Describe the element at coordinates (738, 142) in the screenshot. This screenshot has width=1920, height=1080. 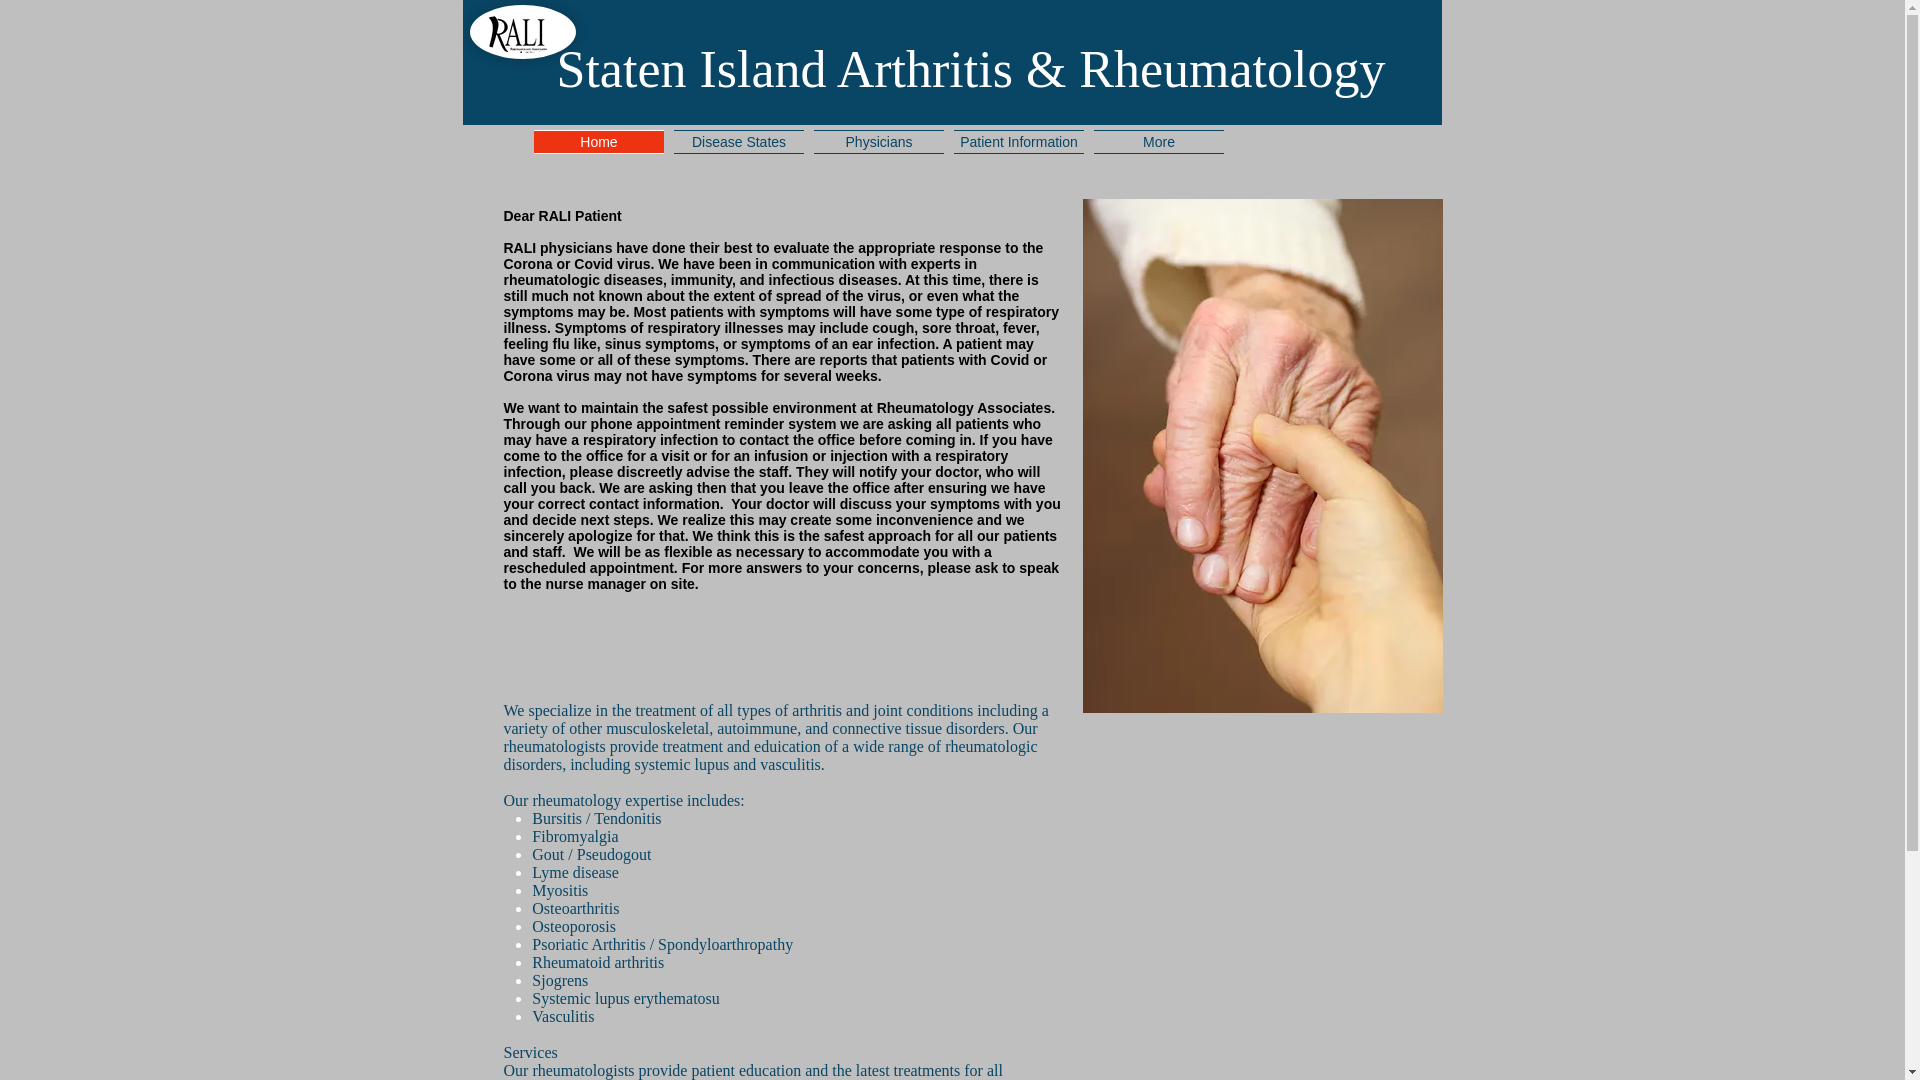
I see `Disease States` at that location.